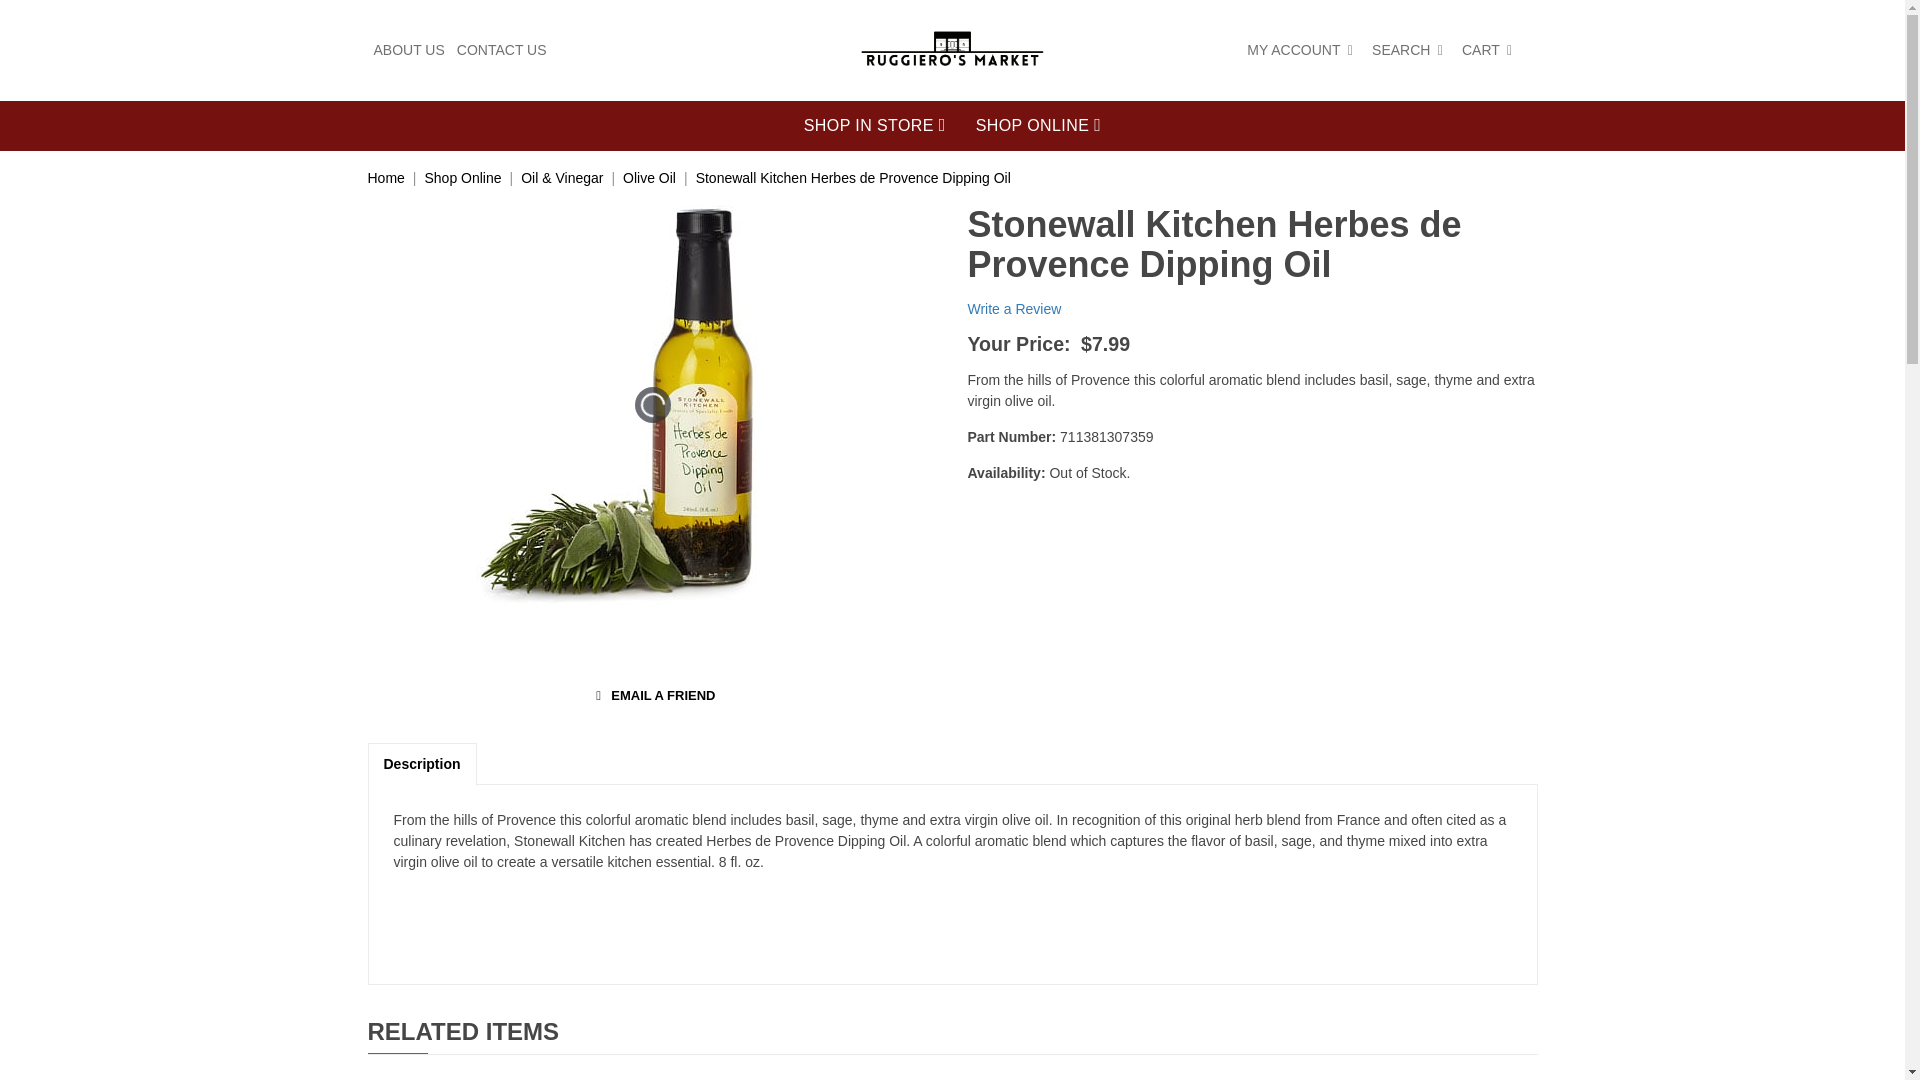 This screenshot has height=1080, width=1920. I want to click on ABOUT US, so click(410, 50).